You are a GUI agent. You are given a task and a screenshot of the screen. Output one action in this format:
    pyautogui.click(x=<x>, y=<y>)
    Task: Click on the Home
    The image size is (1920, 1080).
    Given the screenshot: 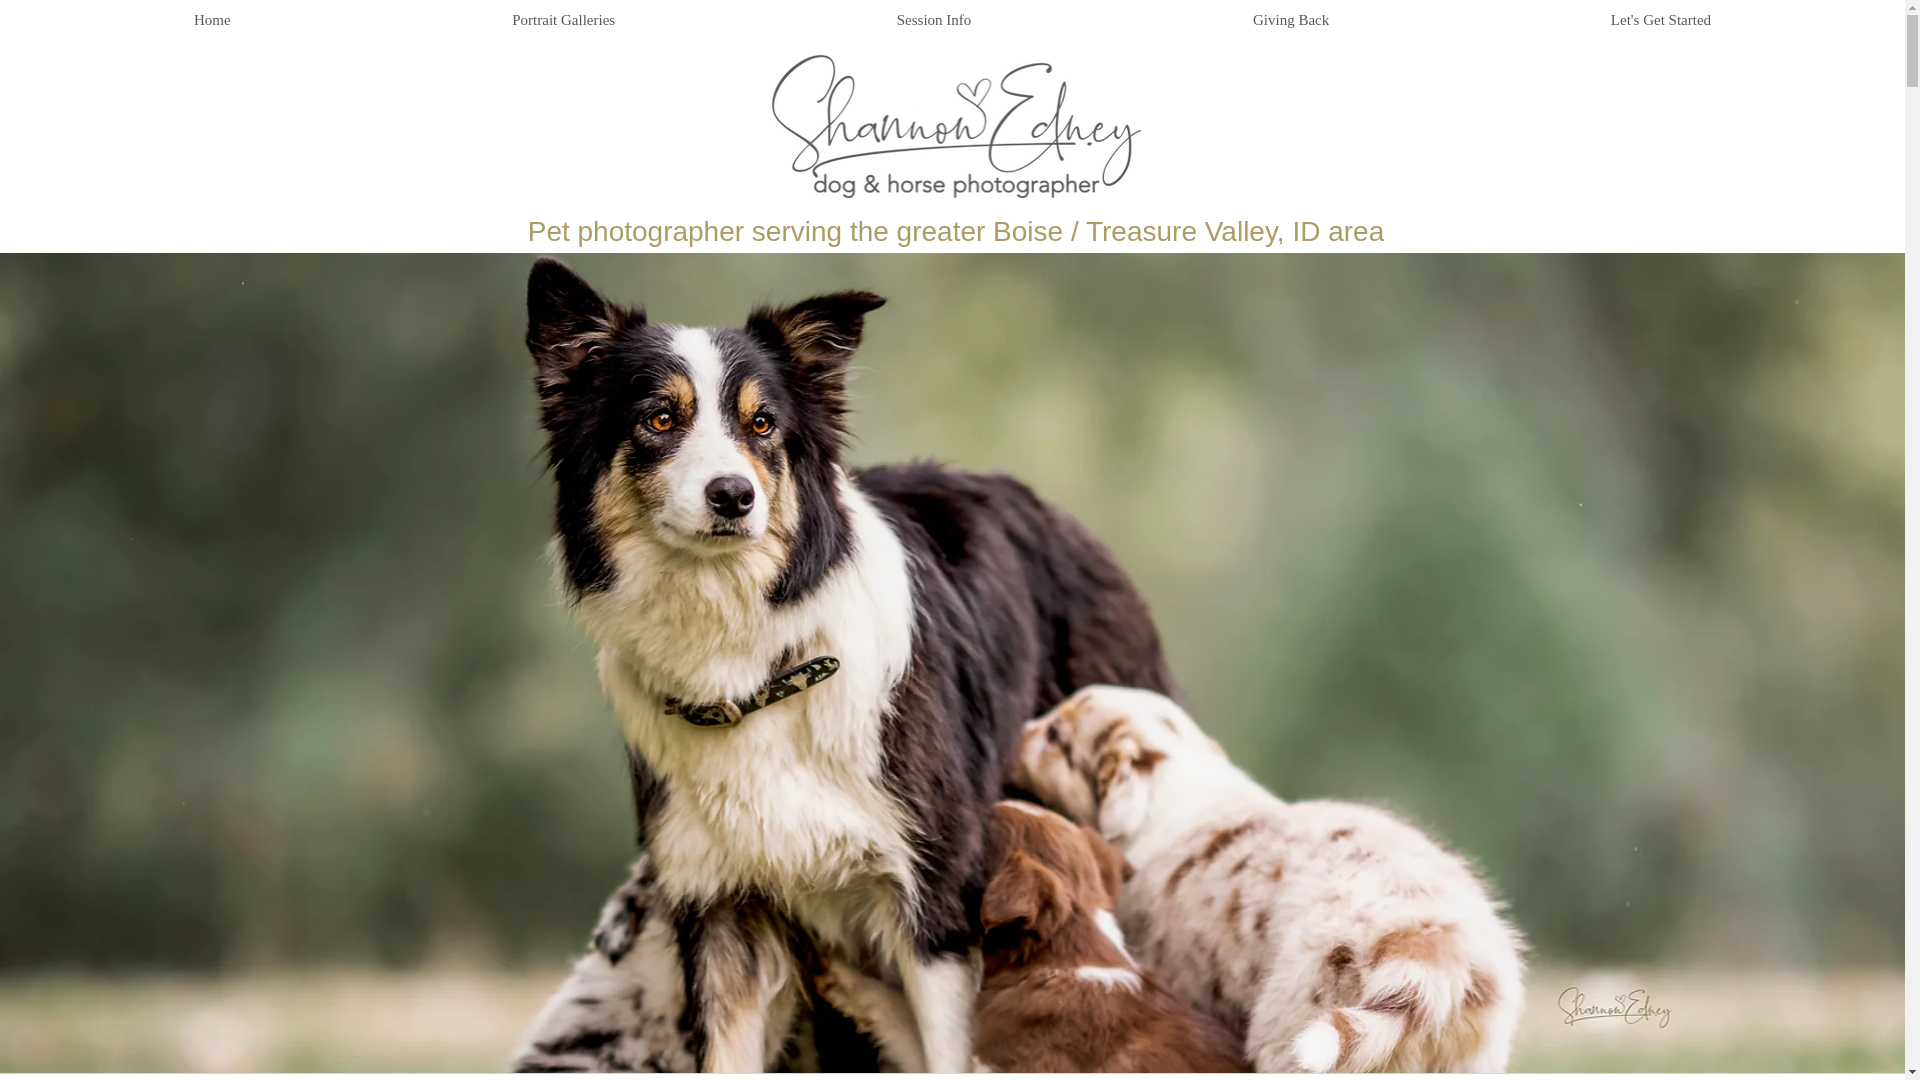 What is the action you would take?
    pyautogui.click(x=212, y=20)
    